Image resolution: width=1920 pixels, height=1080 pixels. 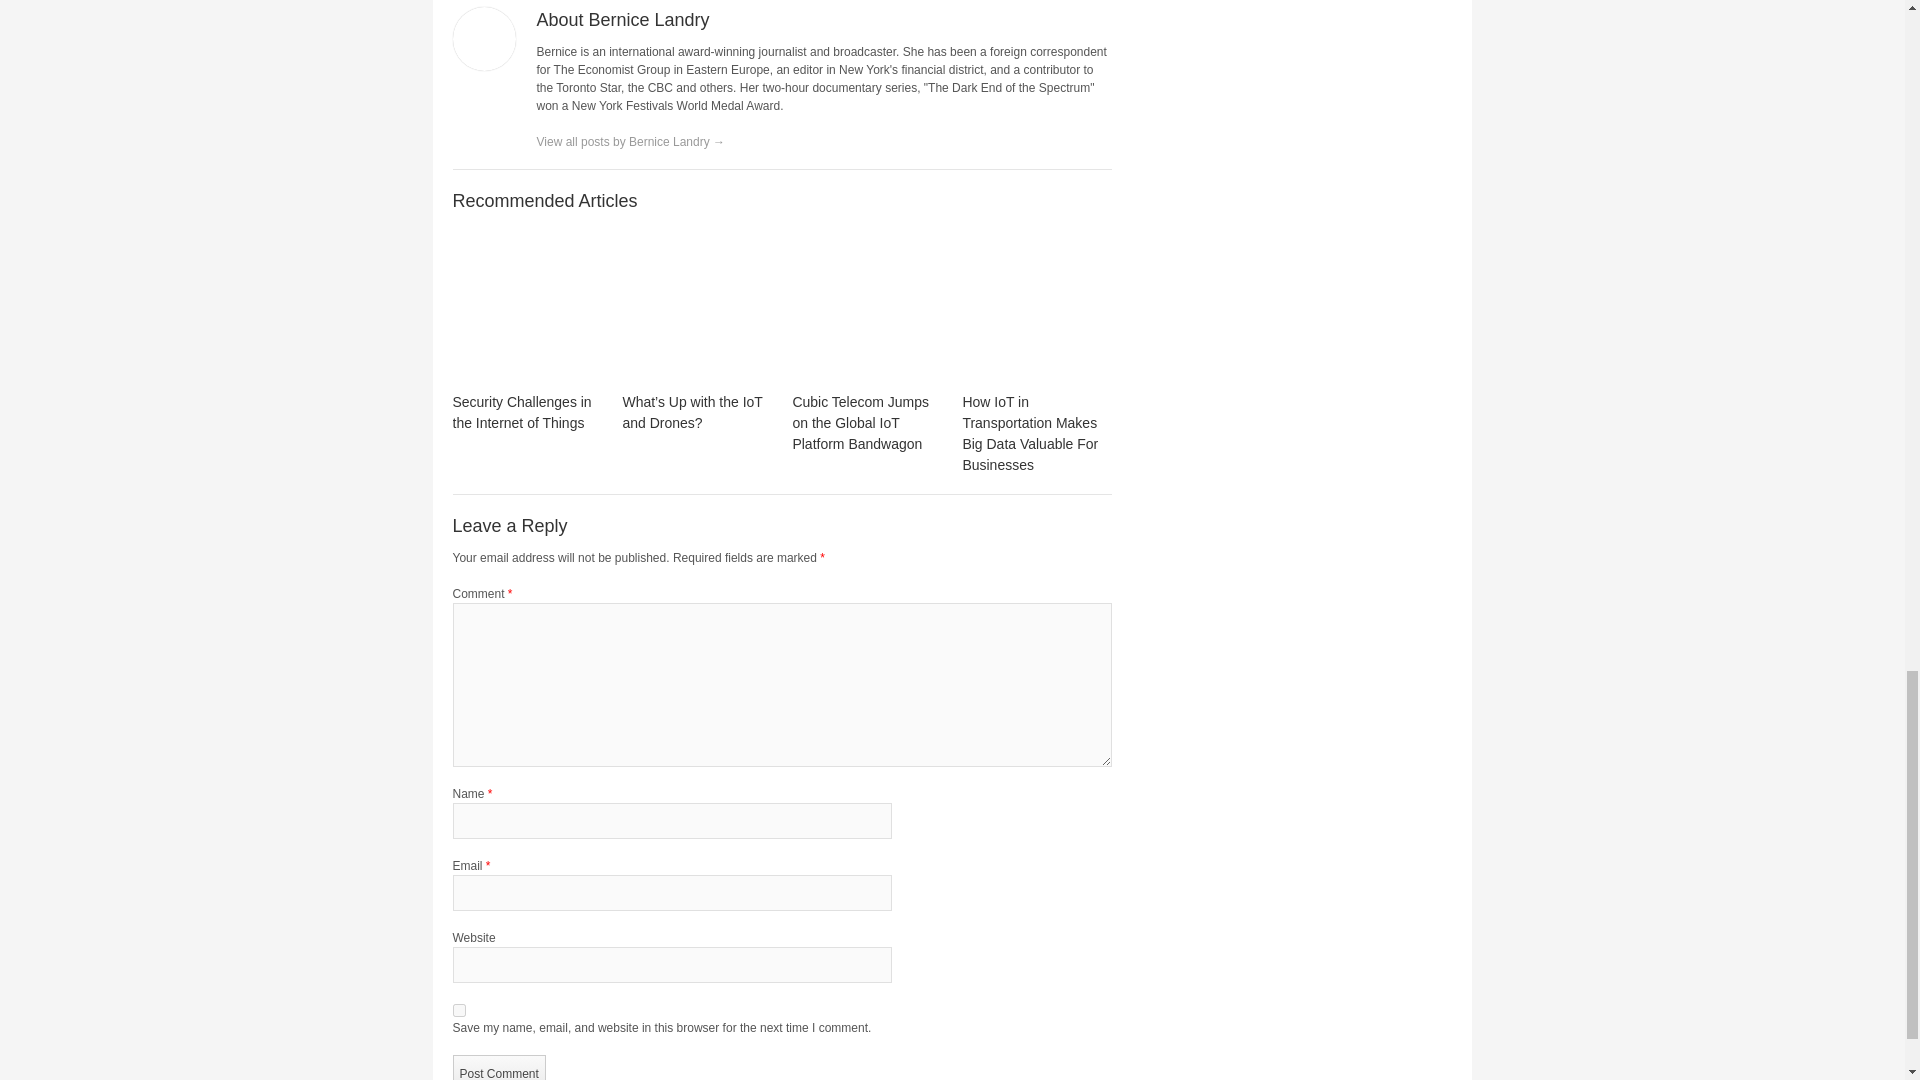 I want to click on Security Challenges in the Internet of Things, so click(x=526, y=308).